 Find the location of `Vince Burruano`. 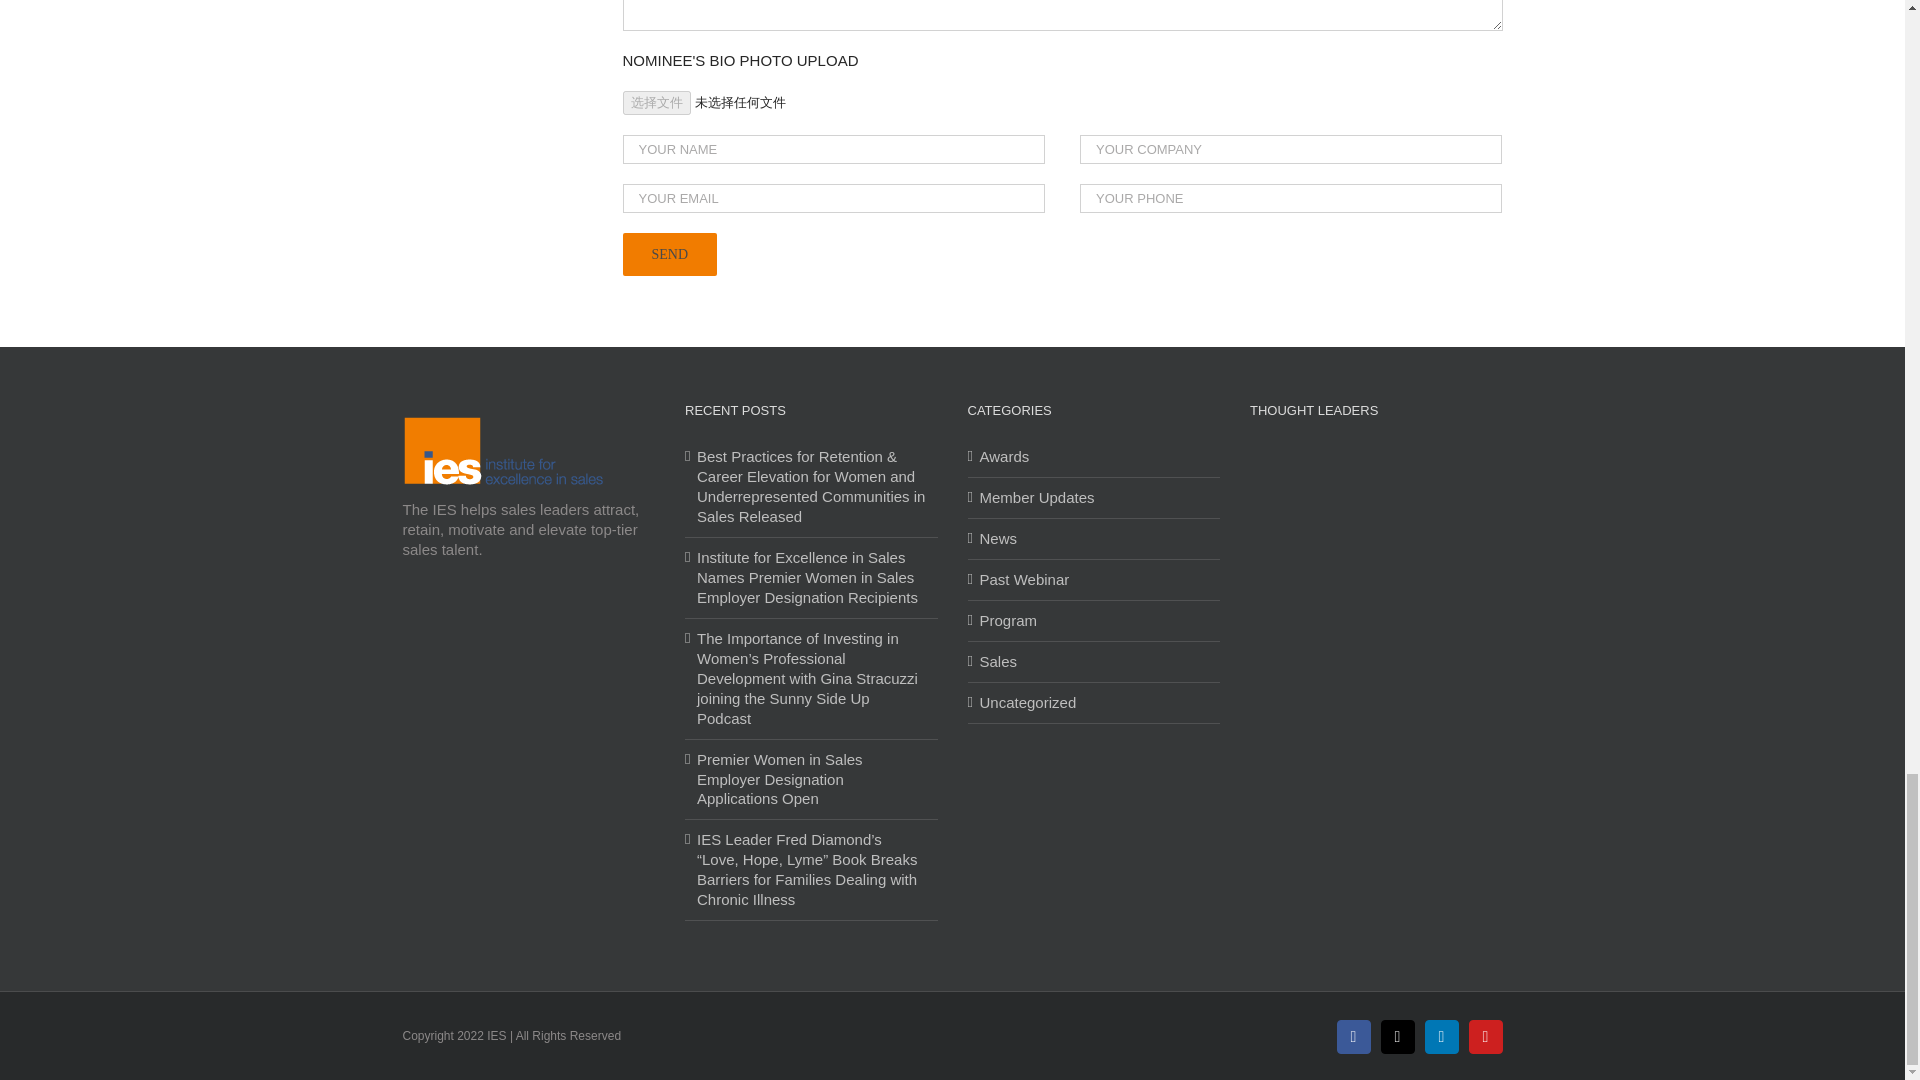

Vince Burruano is located at coordinates (1408, 541).